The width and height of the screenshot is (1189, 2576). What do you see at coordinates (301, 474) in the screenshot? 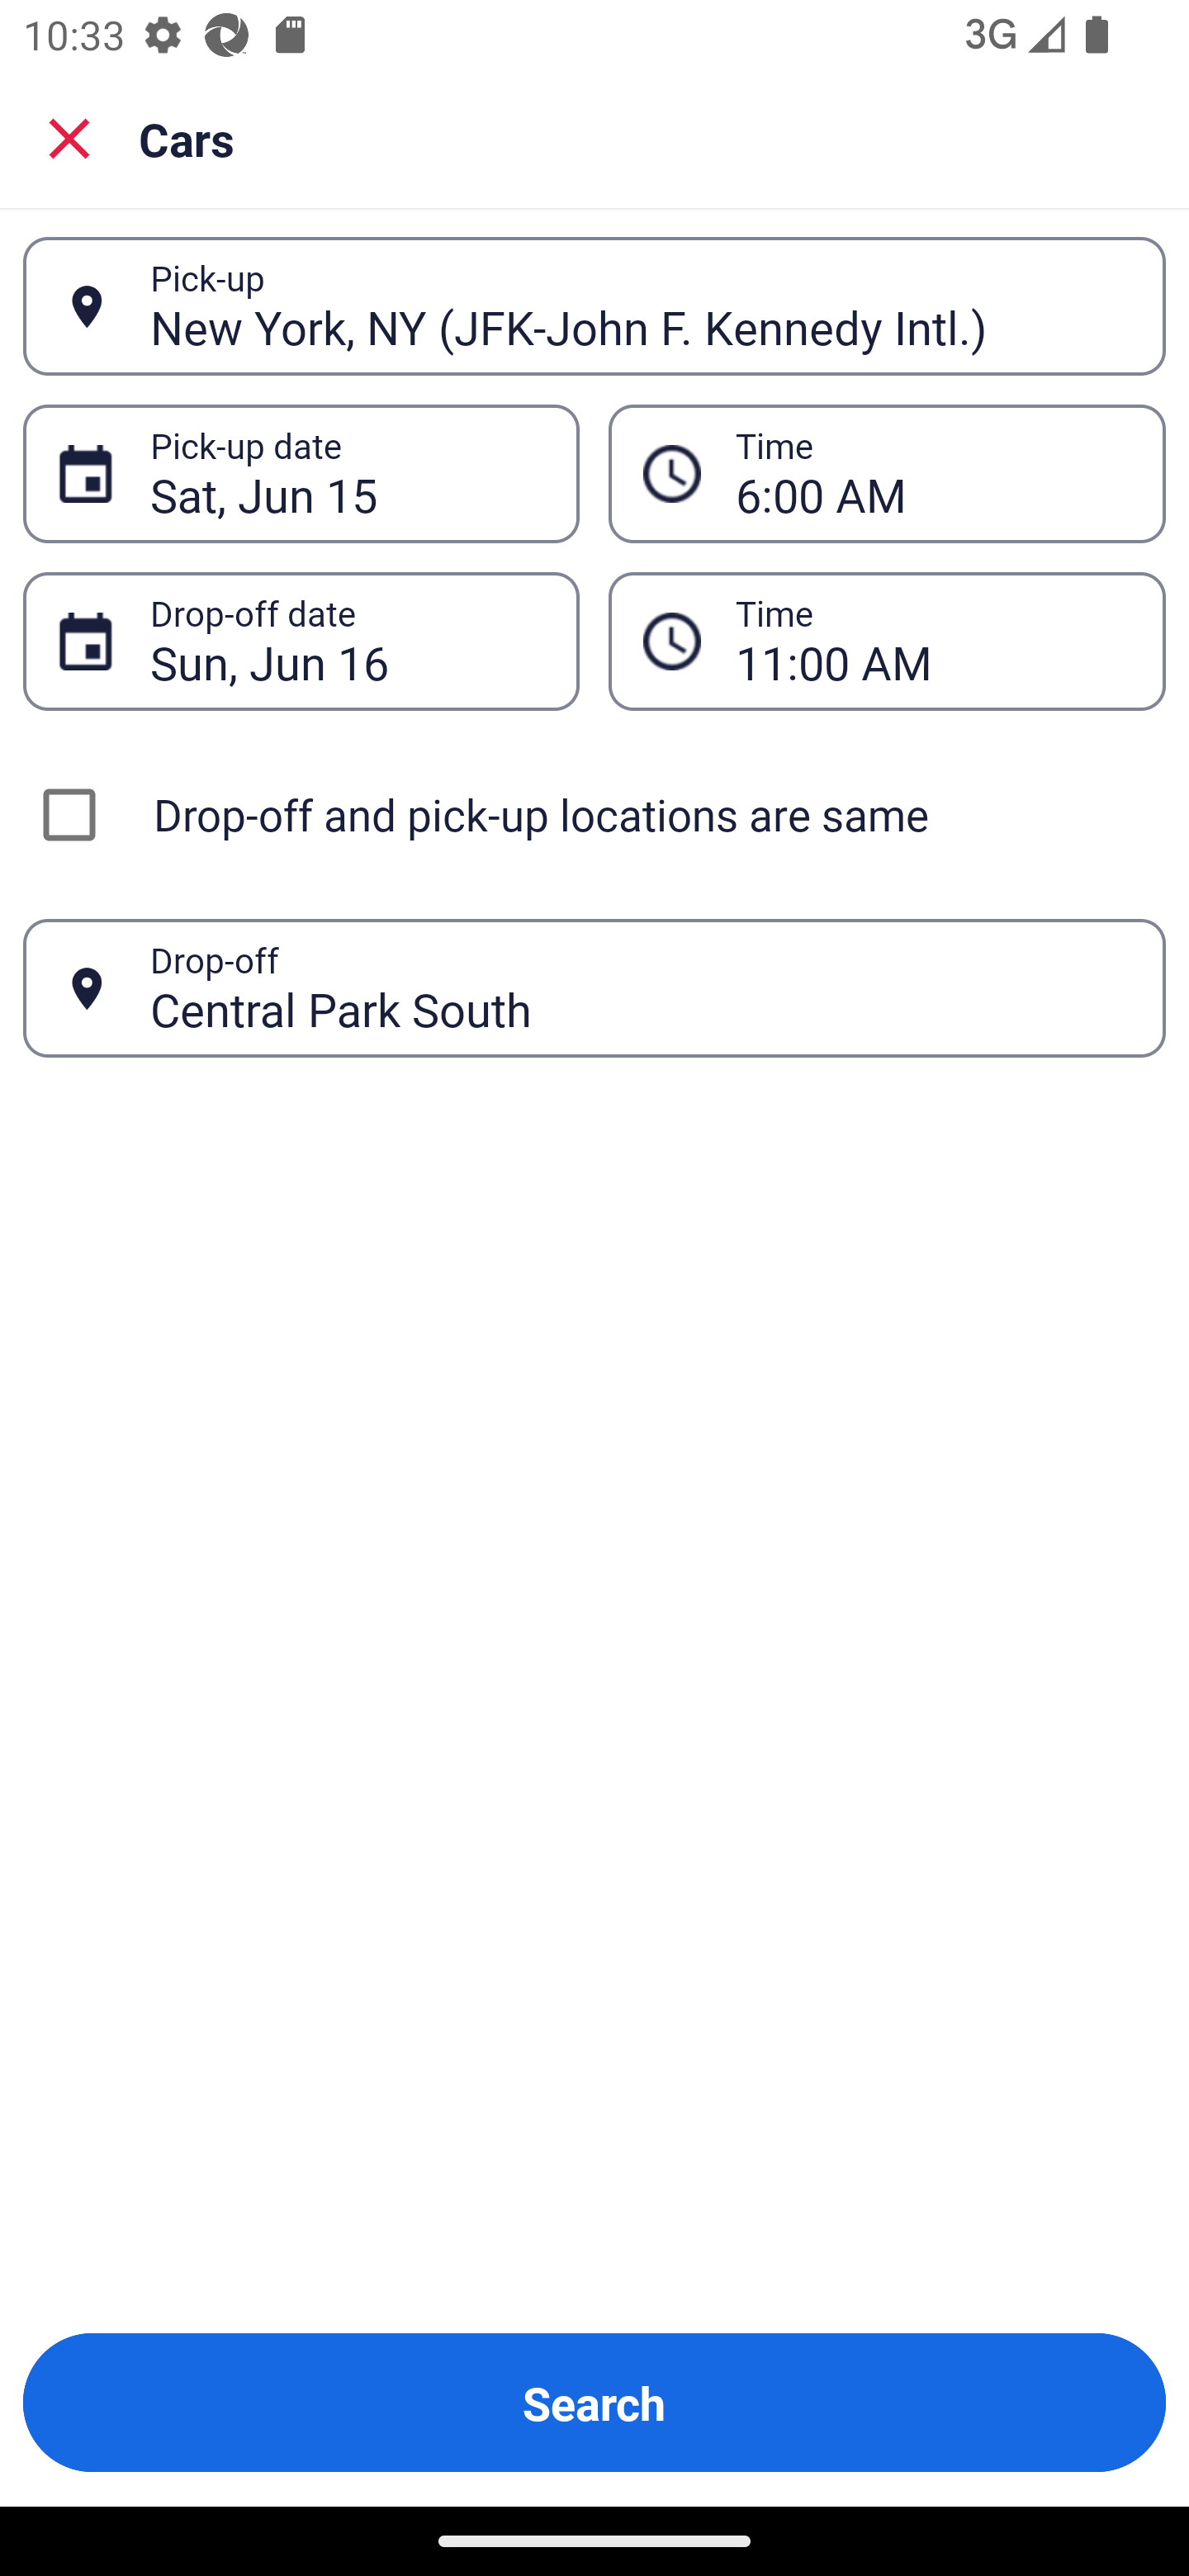
I see `Sat, Jun 15 Pick-up date` at bounding box center [301, 474].